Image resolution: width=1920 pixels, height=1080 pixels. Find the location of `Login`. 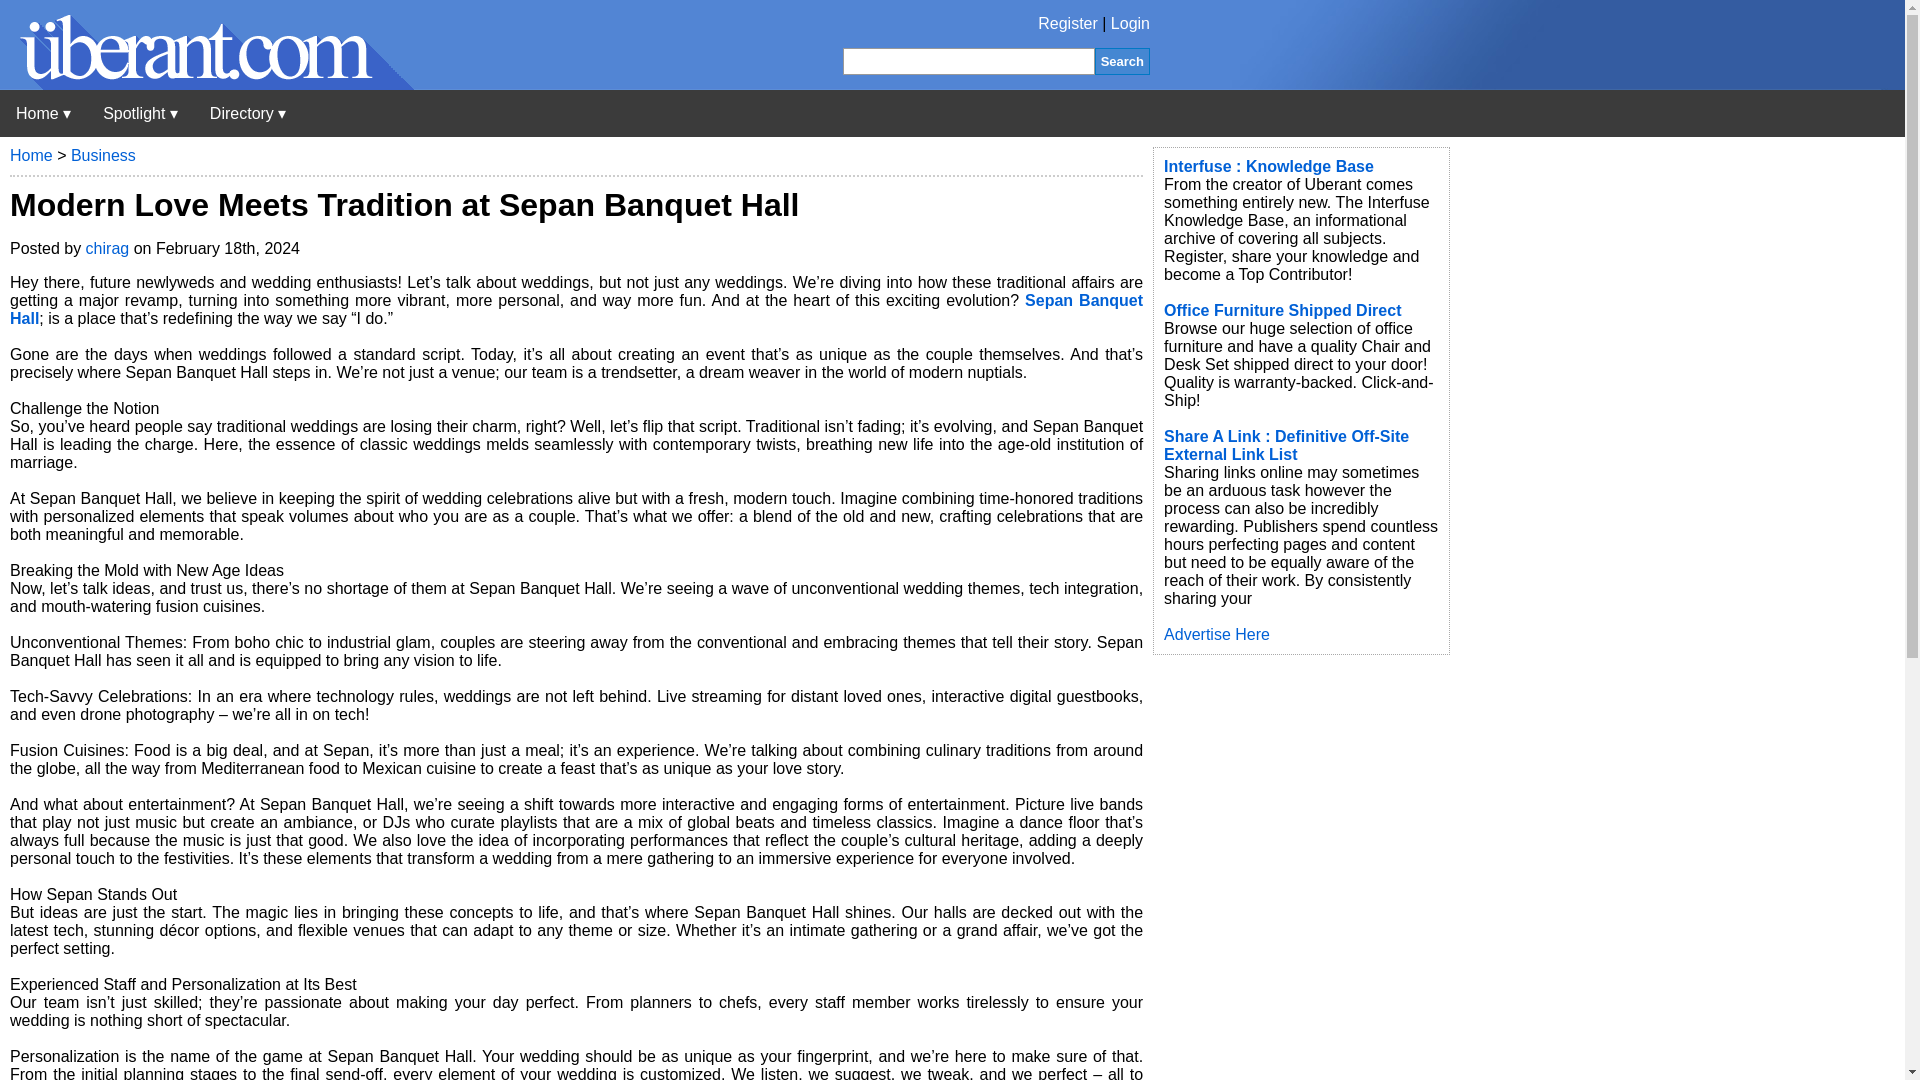

Login is located at coordinates (1130, 24).